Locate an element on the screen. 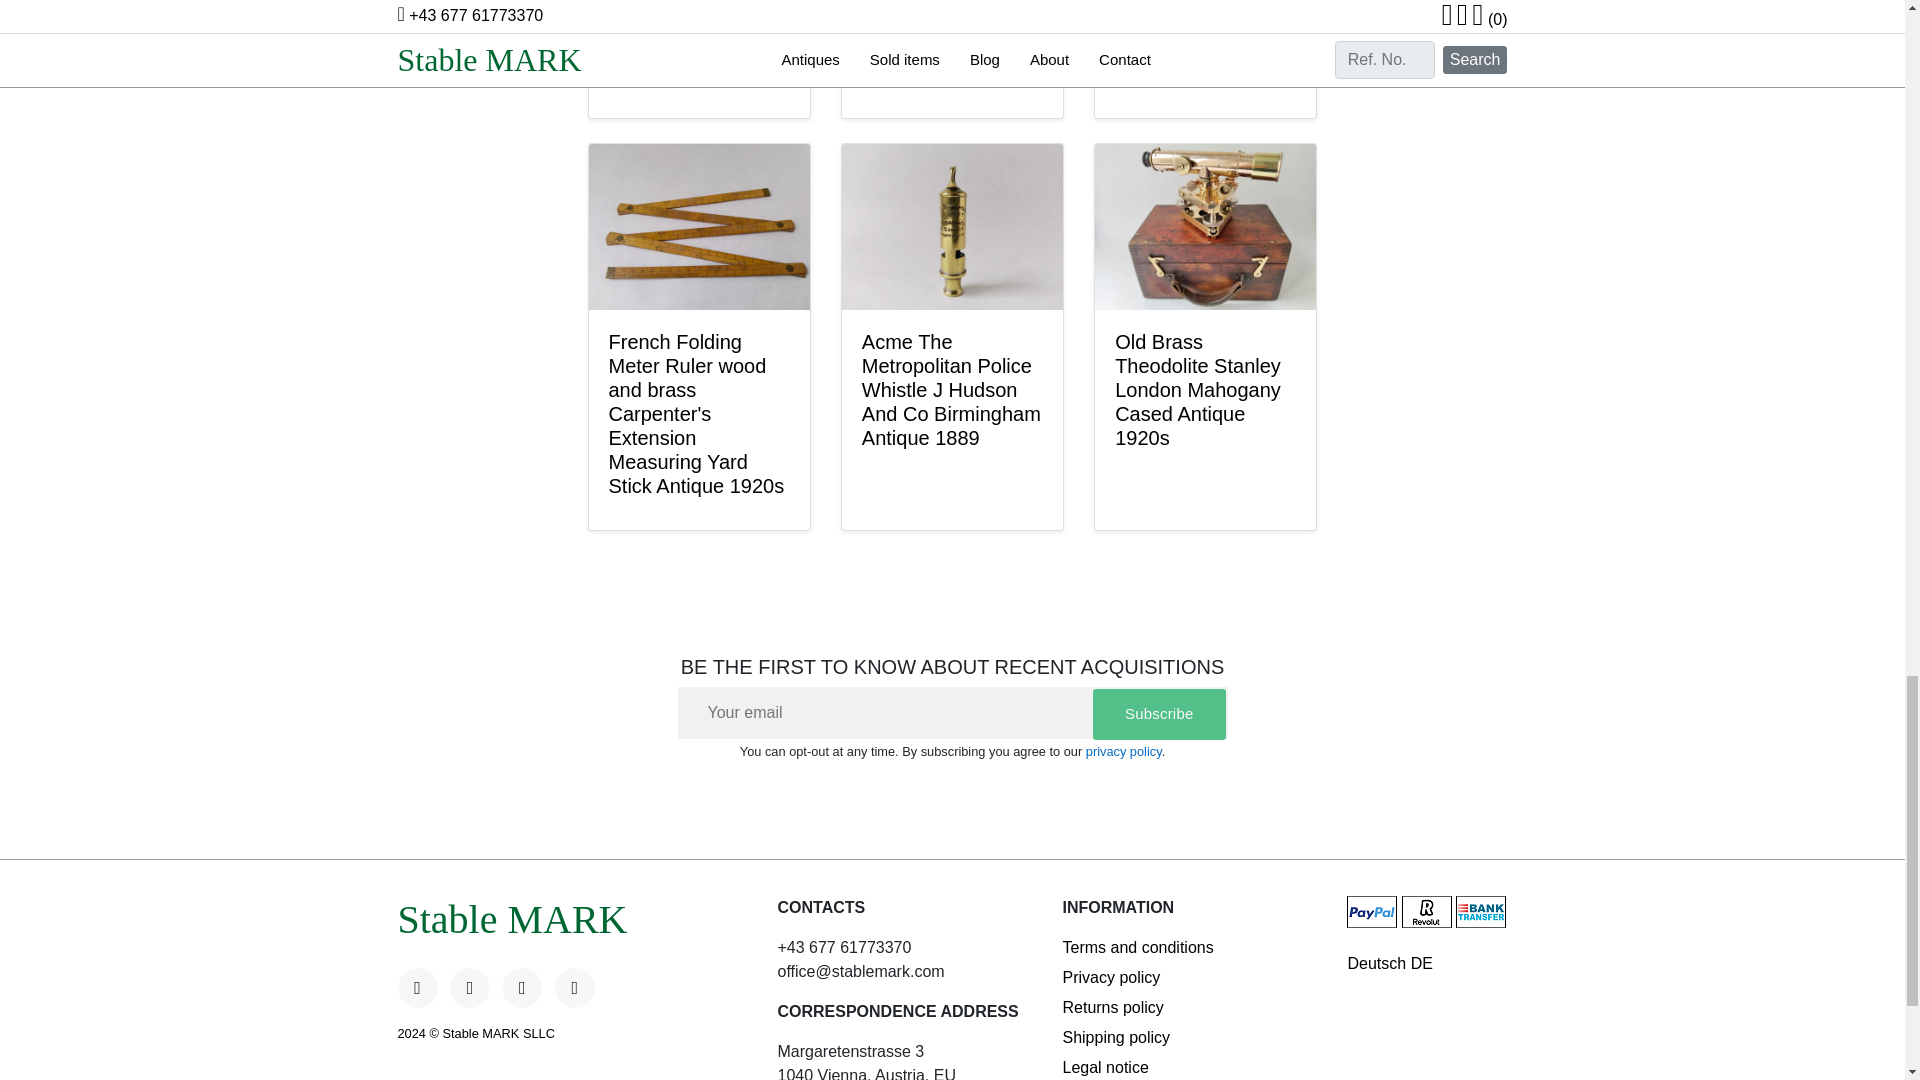 This screenshot has width=1920, height=1080. To privacy policy page is located at coordinates (1124, 752).